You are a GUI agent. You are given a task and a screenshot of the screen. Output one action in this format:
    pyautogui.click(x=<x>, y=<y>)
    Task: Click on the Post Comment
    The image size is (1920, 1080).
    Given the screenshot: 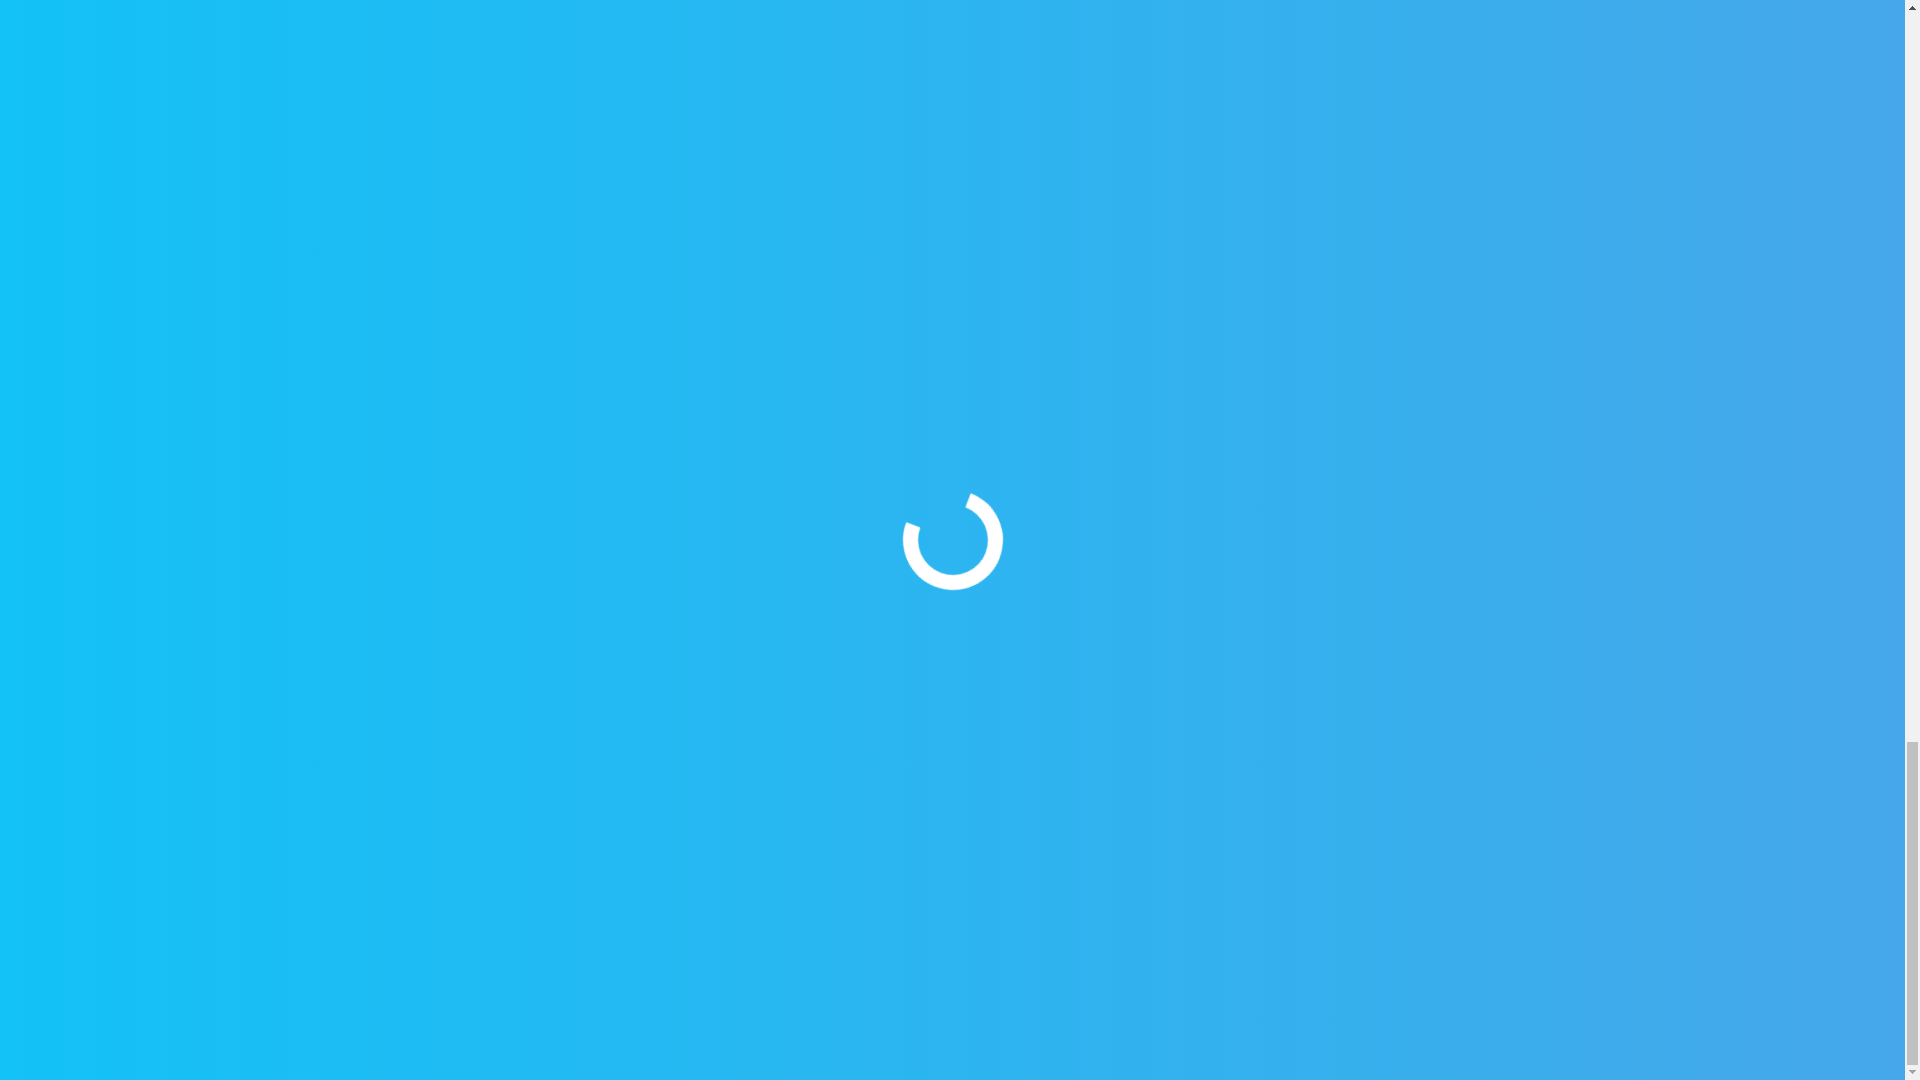 What is the action you would take?
    pyautogui.click(x=908, y=265)
    